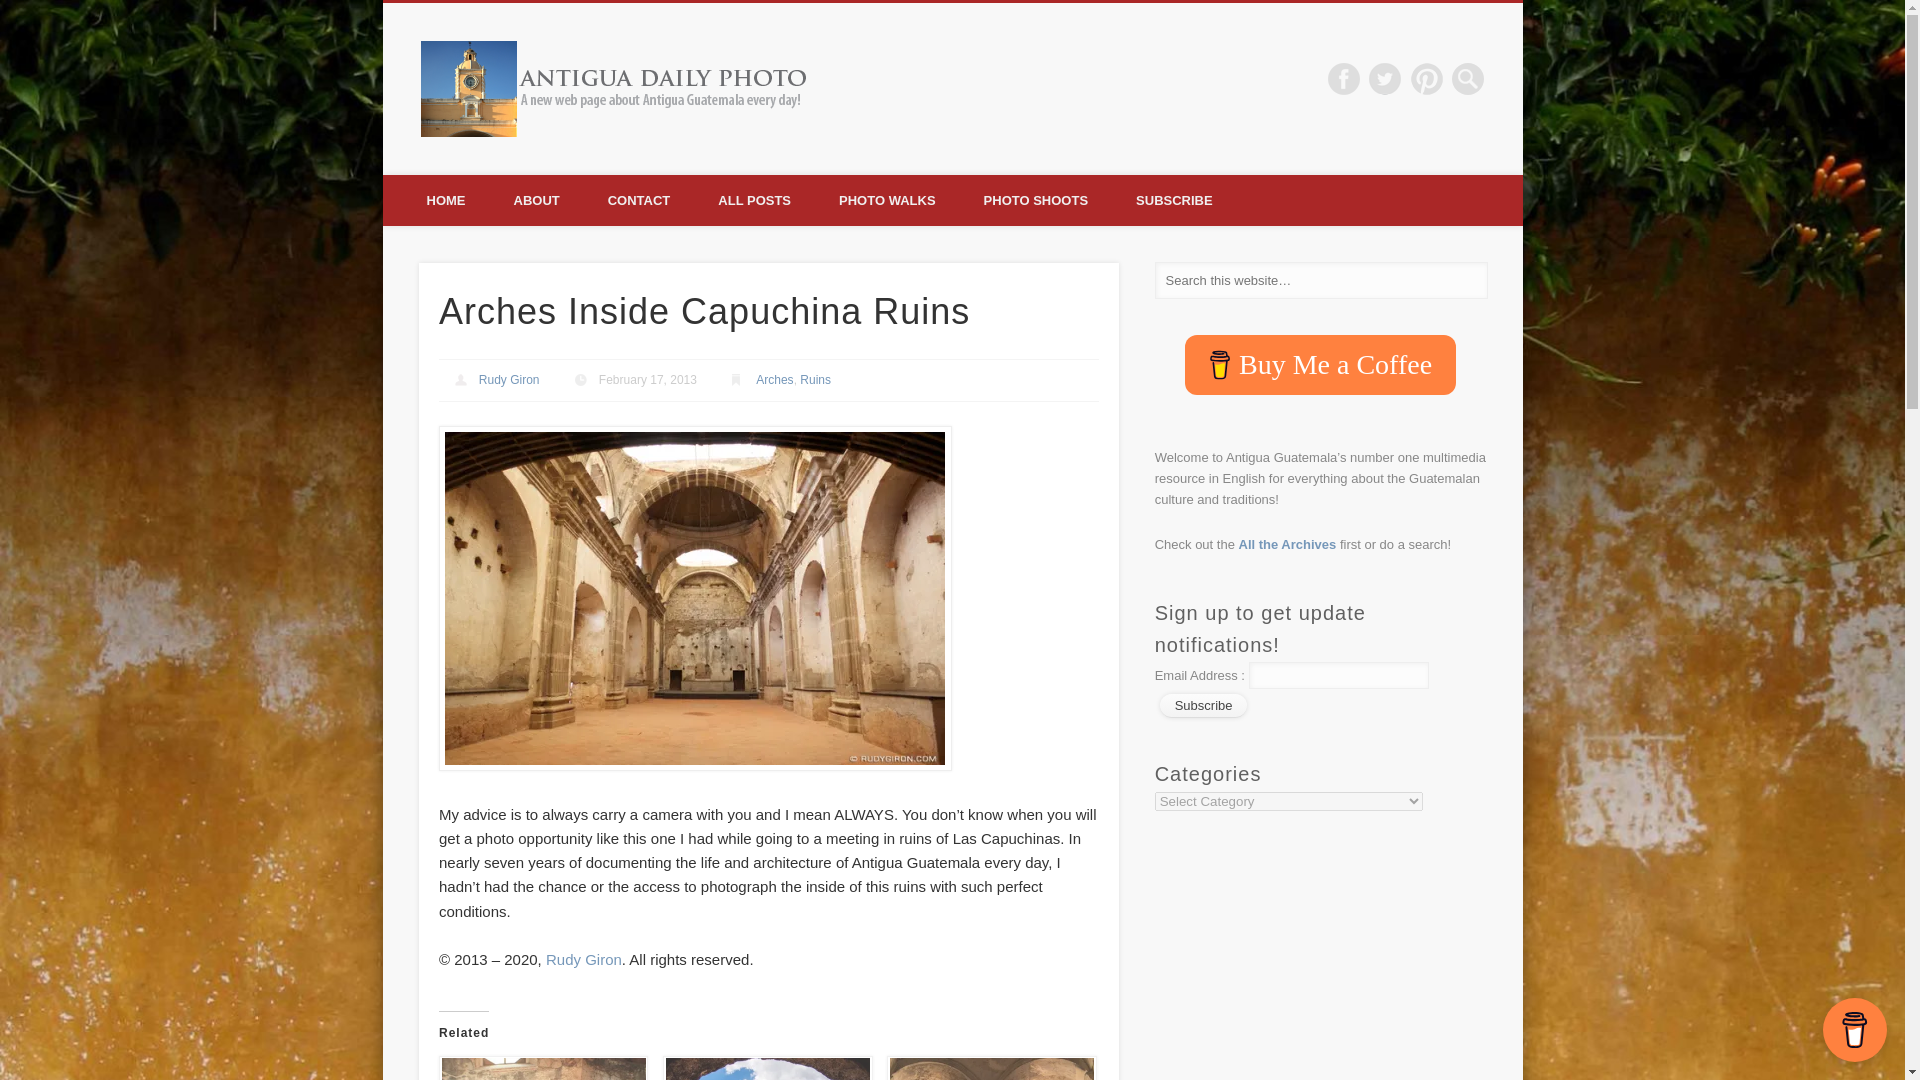 The width and height of the screenshot is (1920, 1080). Describe the element at coordinates (696, 766) in the screenshot. I see `Arches Inside Capuchina Ruins` at that location.